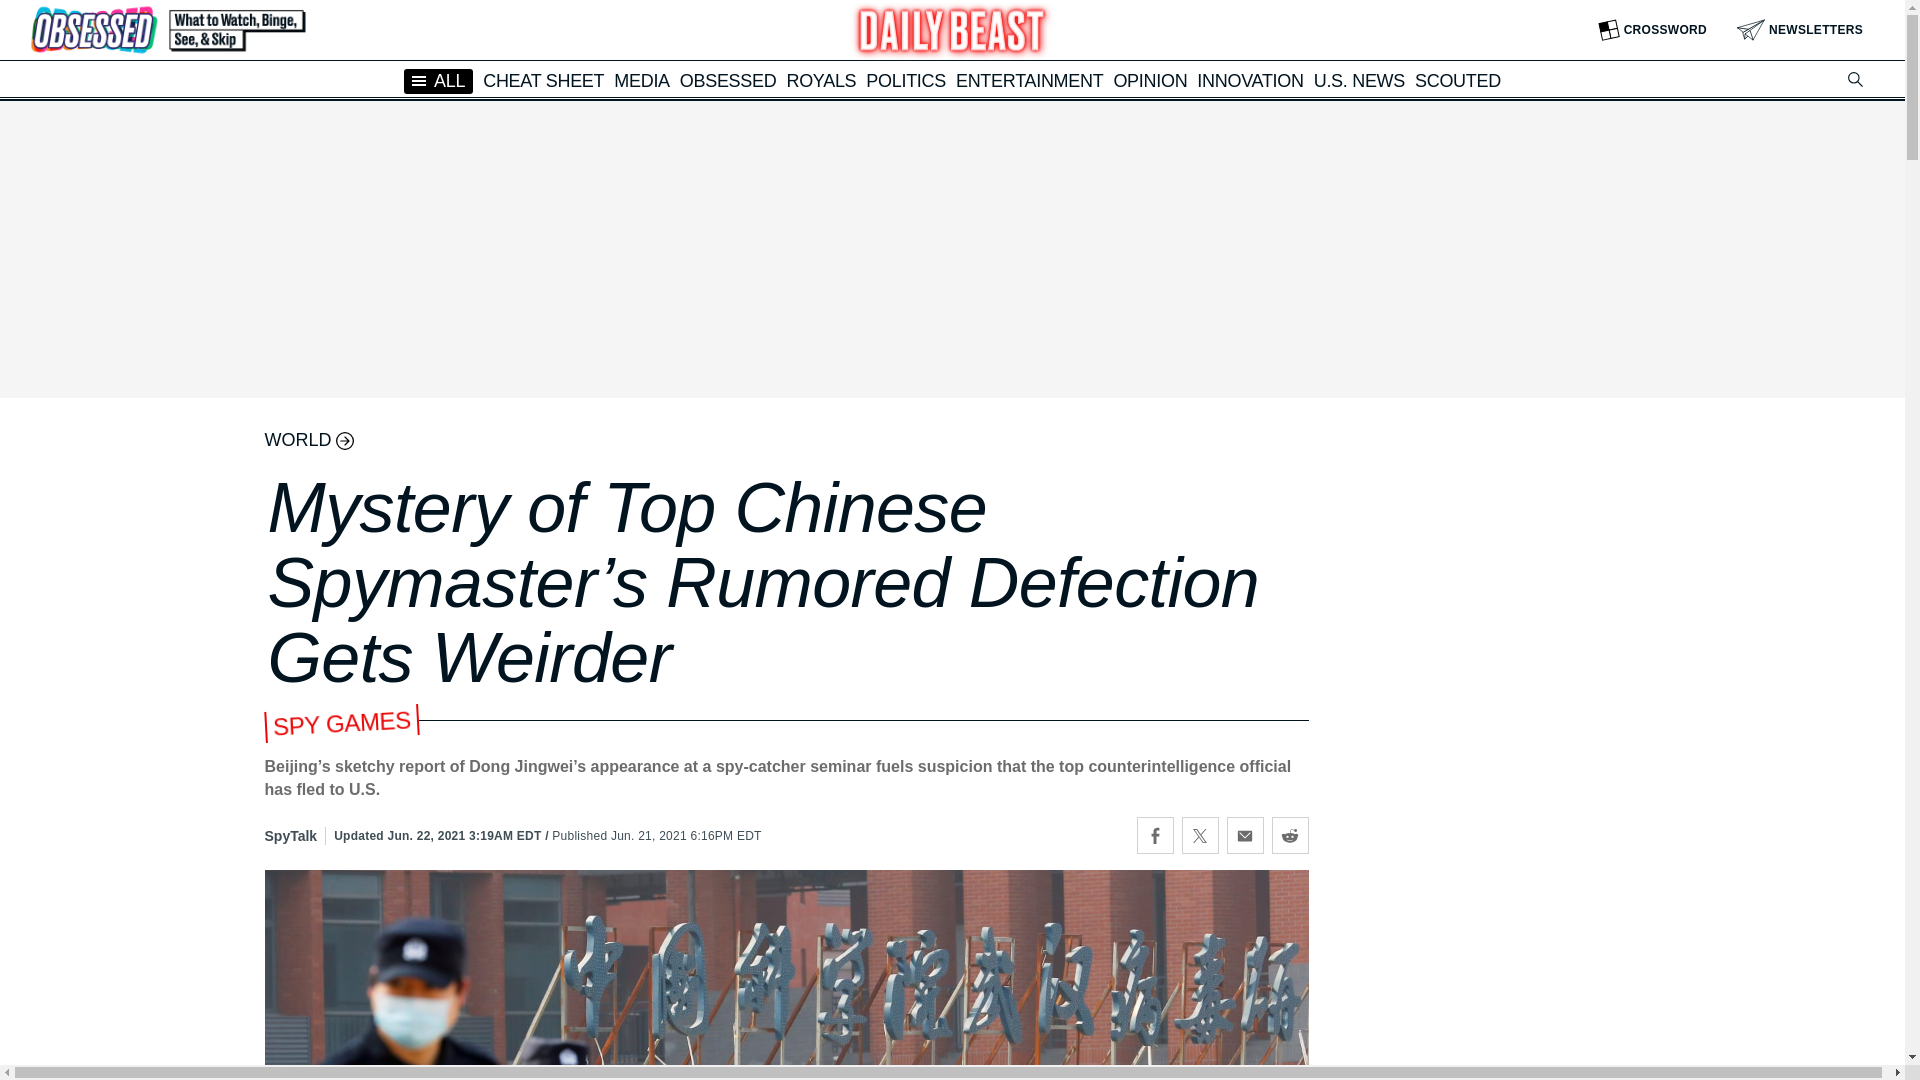 The width and height of the screenshot is (1920, 1080). I want to click on ROYALS, so click(820, 80).